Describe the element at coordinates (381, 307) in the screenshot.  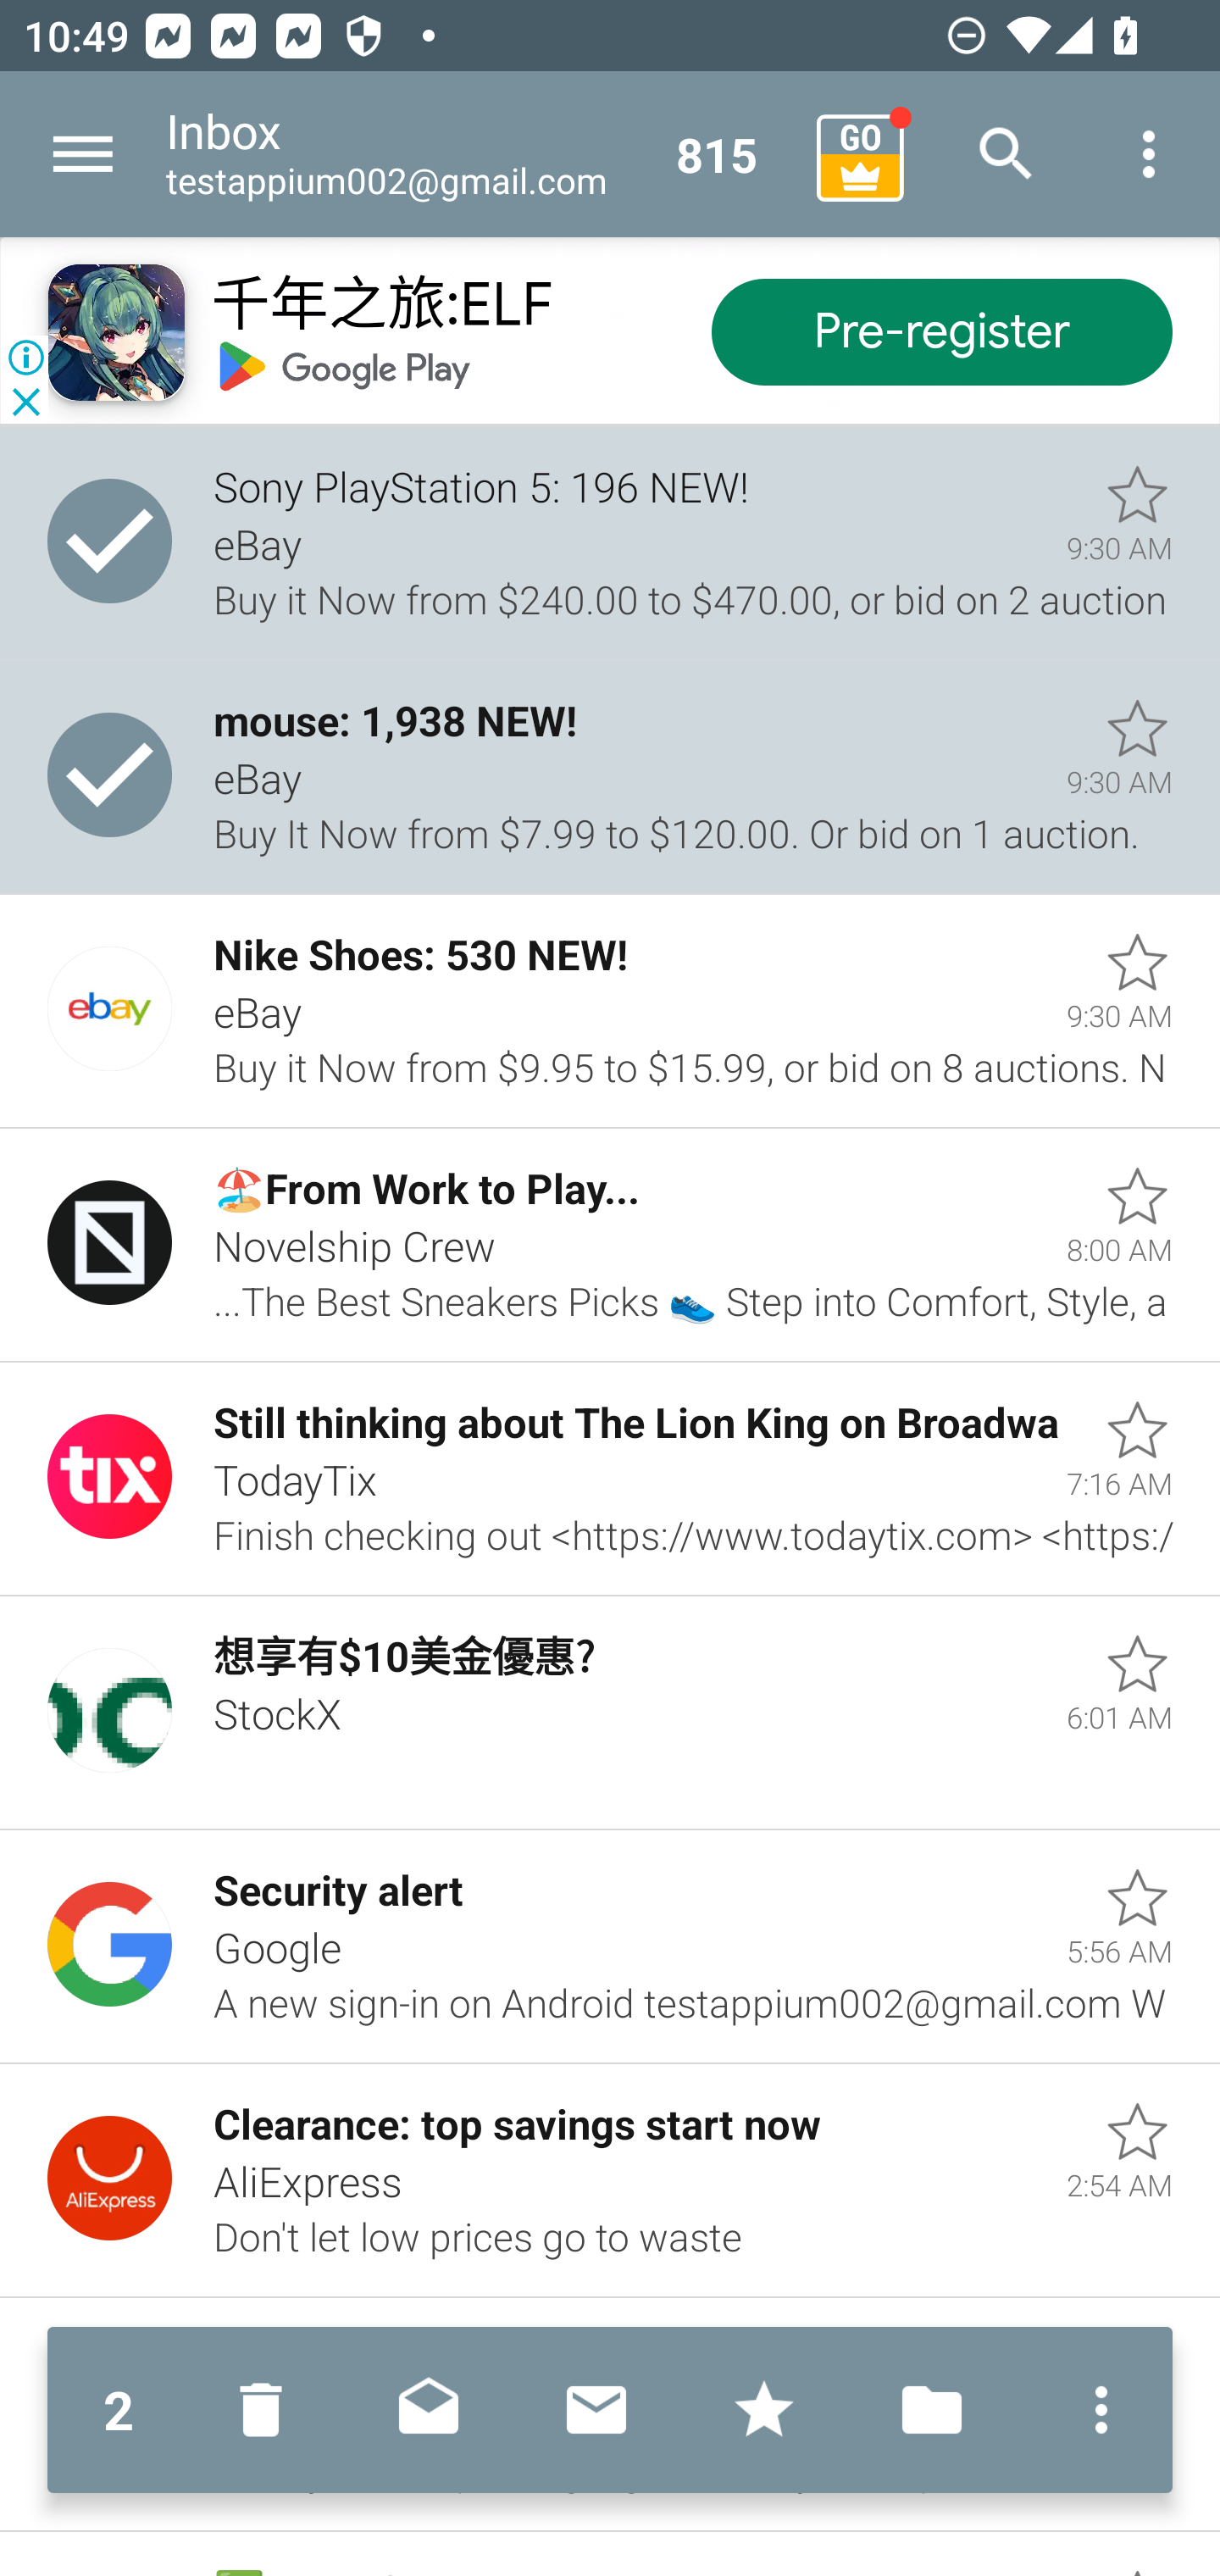
I see `千年之旅:ELF` at that location.